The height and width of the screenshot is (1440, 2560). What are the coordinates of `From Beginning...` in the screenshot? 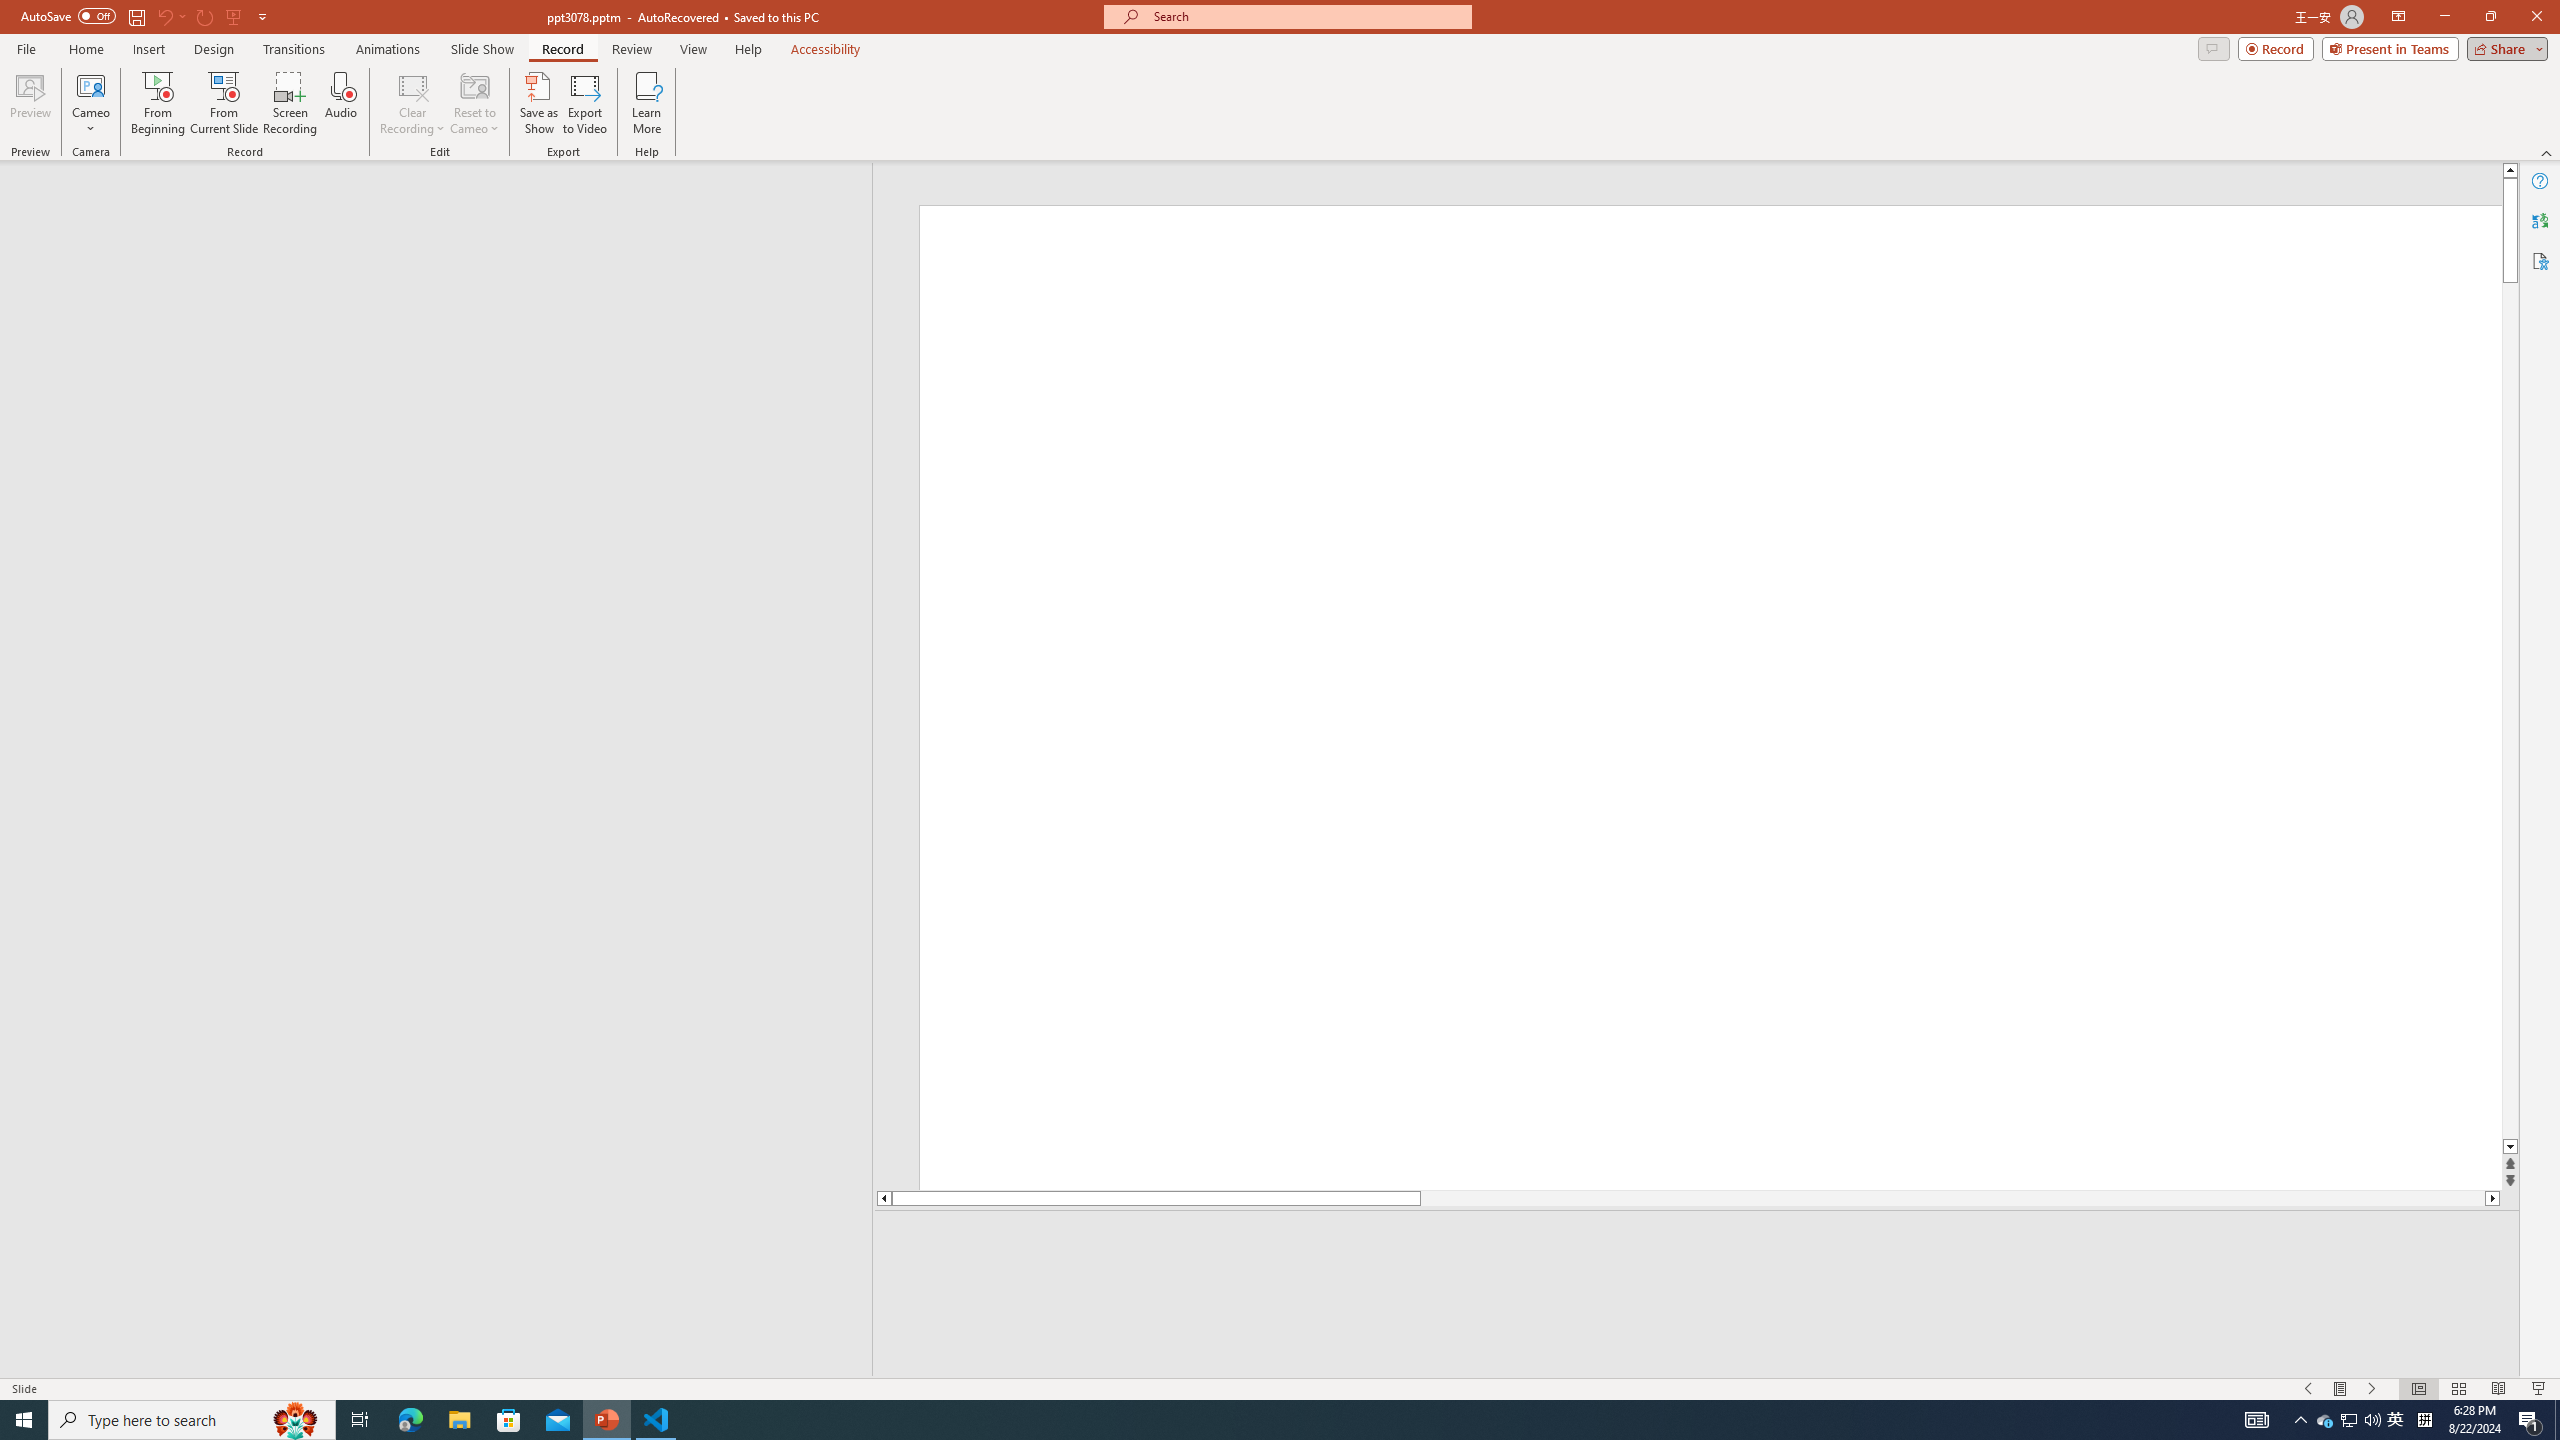 It's located at (157, 103).